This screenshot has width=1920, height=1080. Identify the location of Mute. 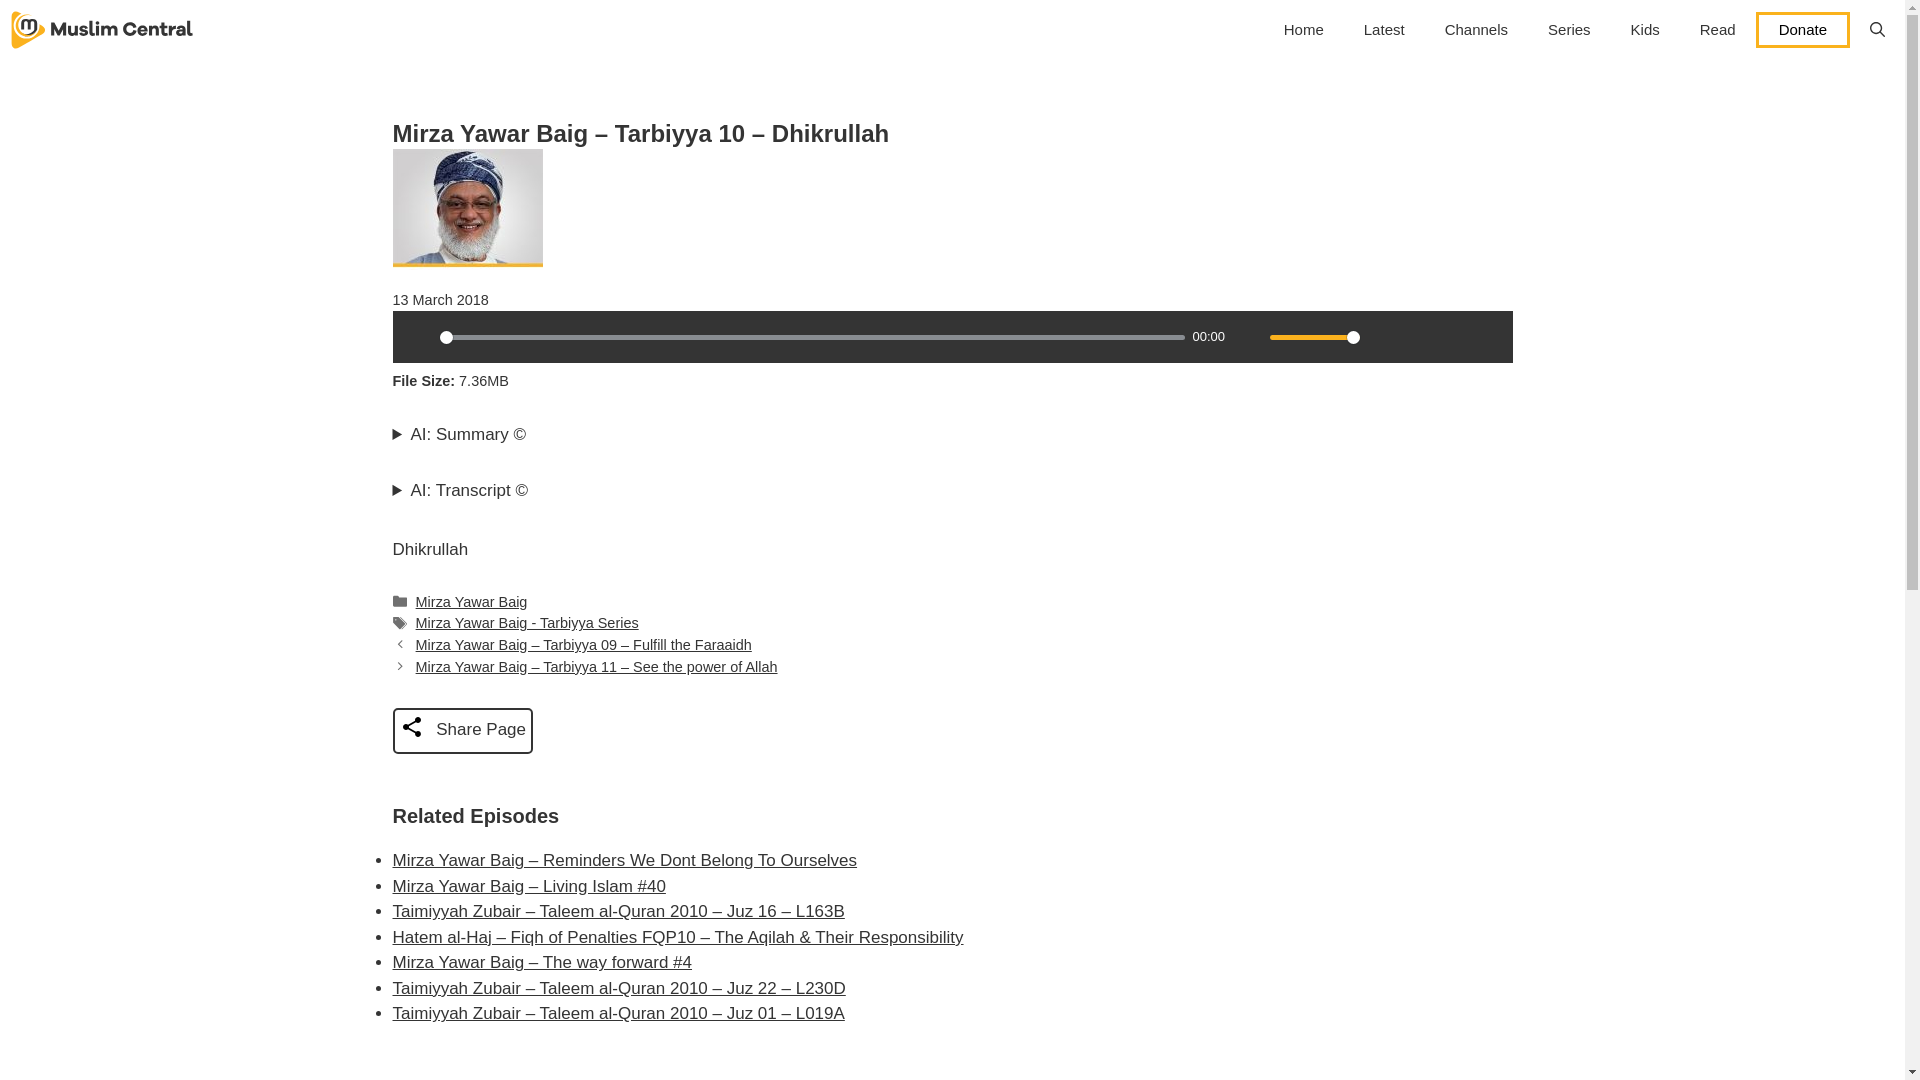
(1248, 336).